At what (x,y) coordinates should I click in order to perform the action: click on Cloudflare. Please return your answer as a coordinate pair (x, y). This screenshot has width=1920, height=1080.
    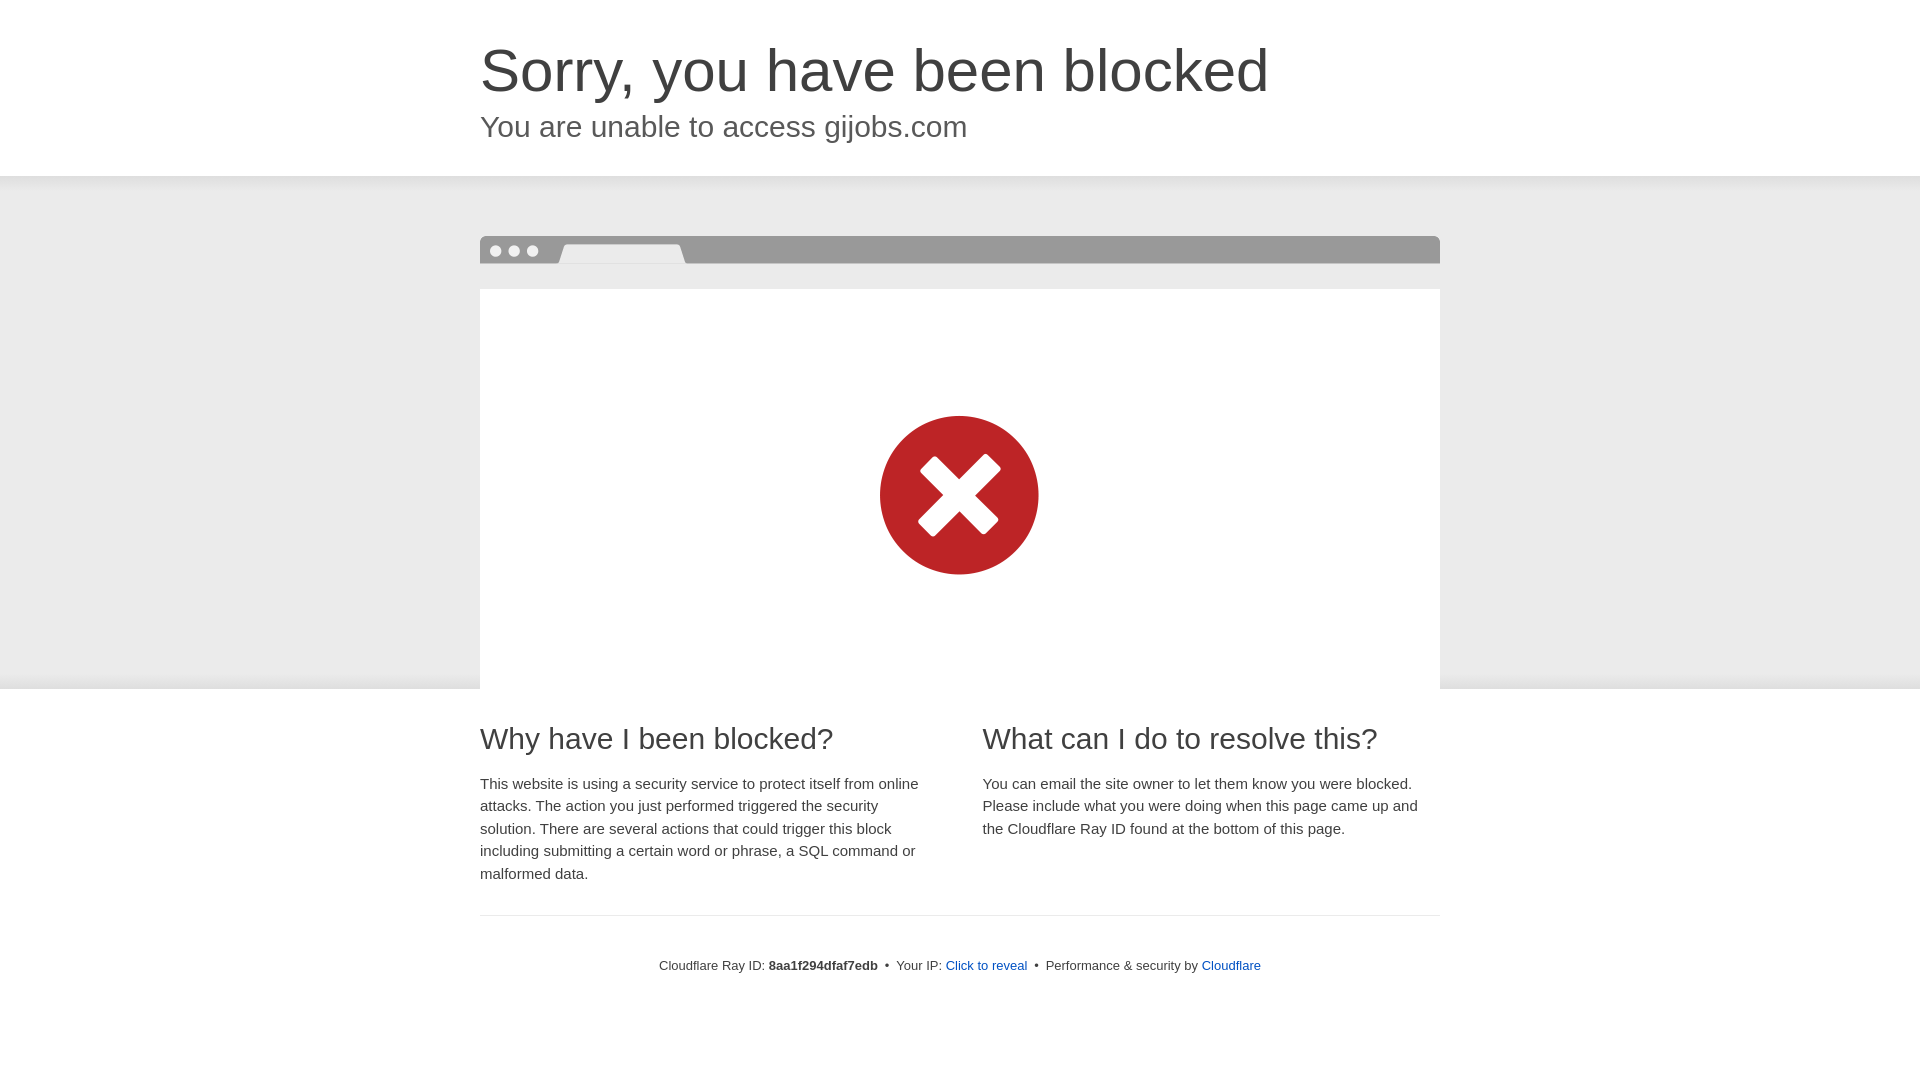
    Looking at the image, I should click on (1231, 965).